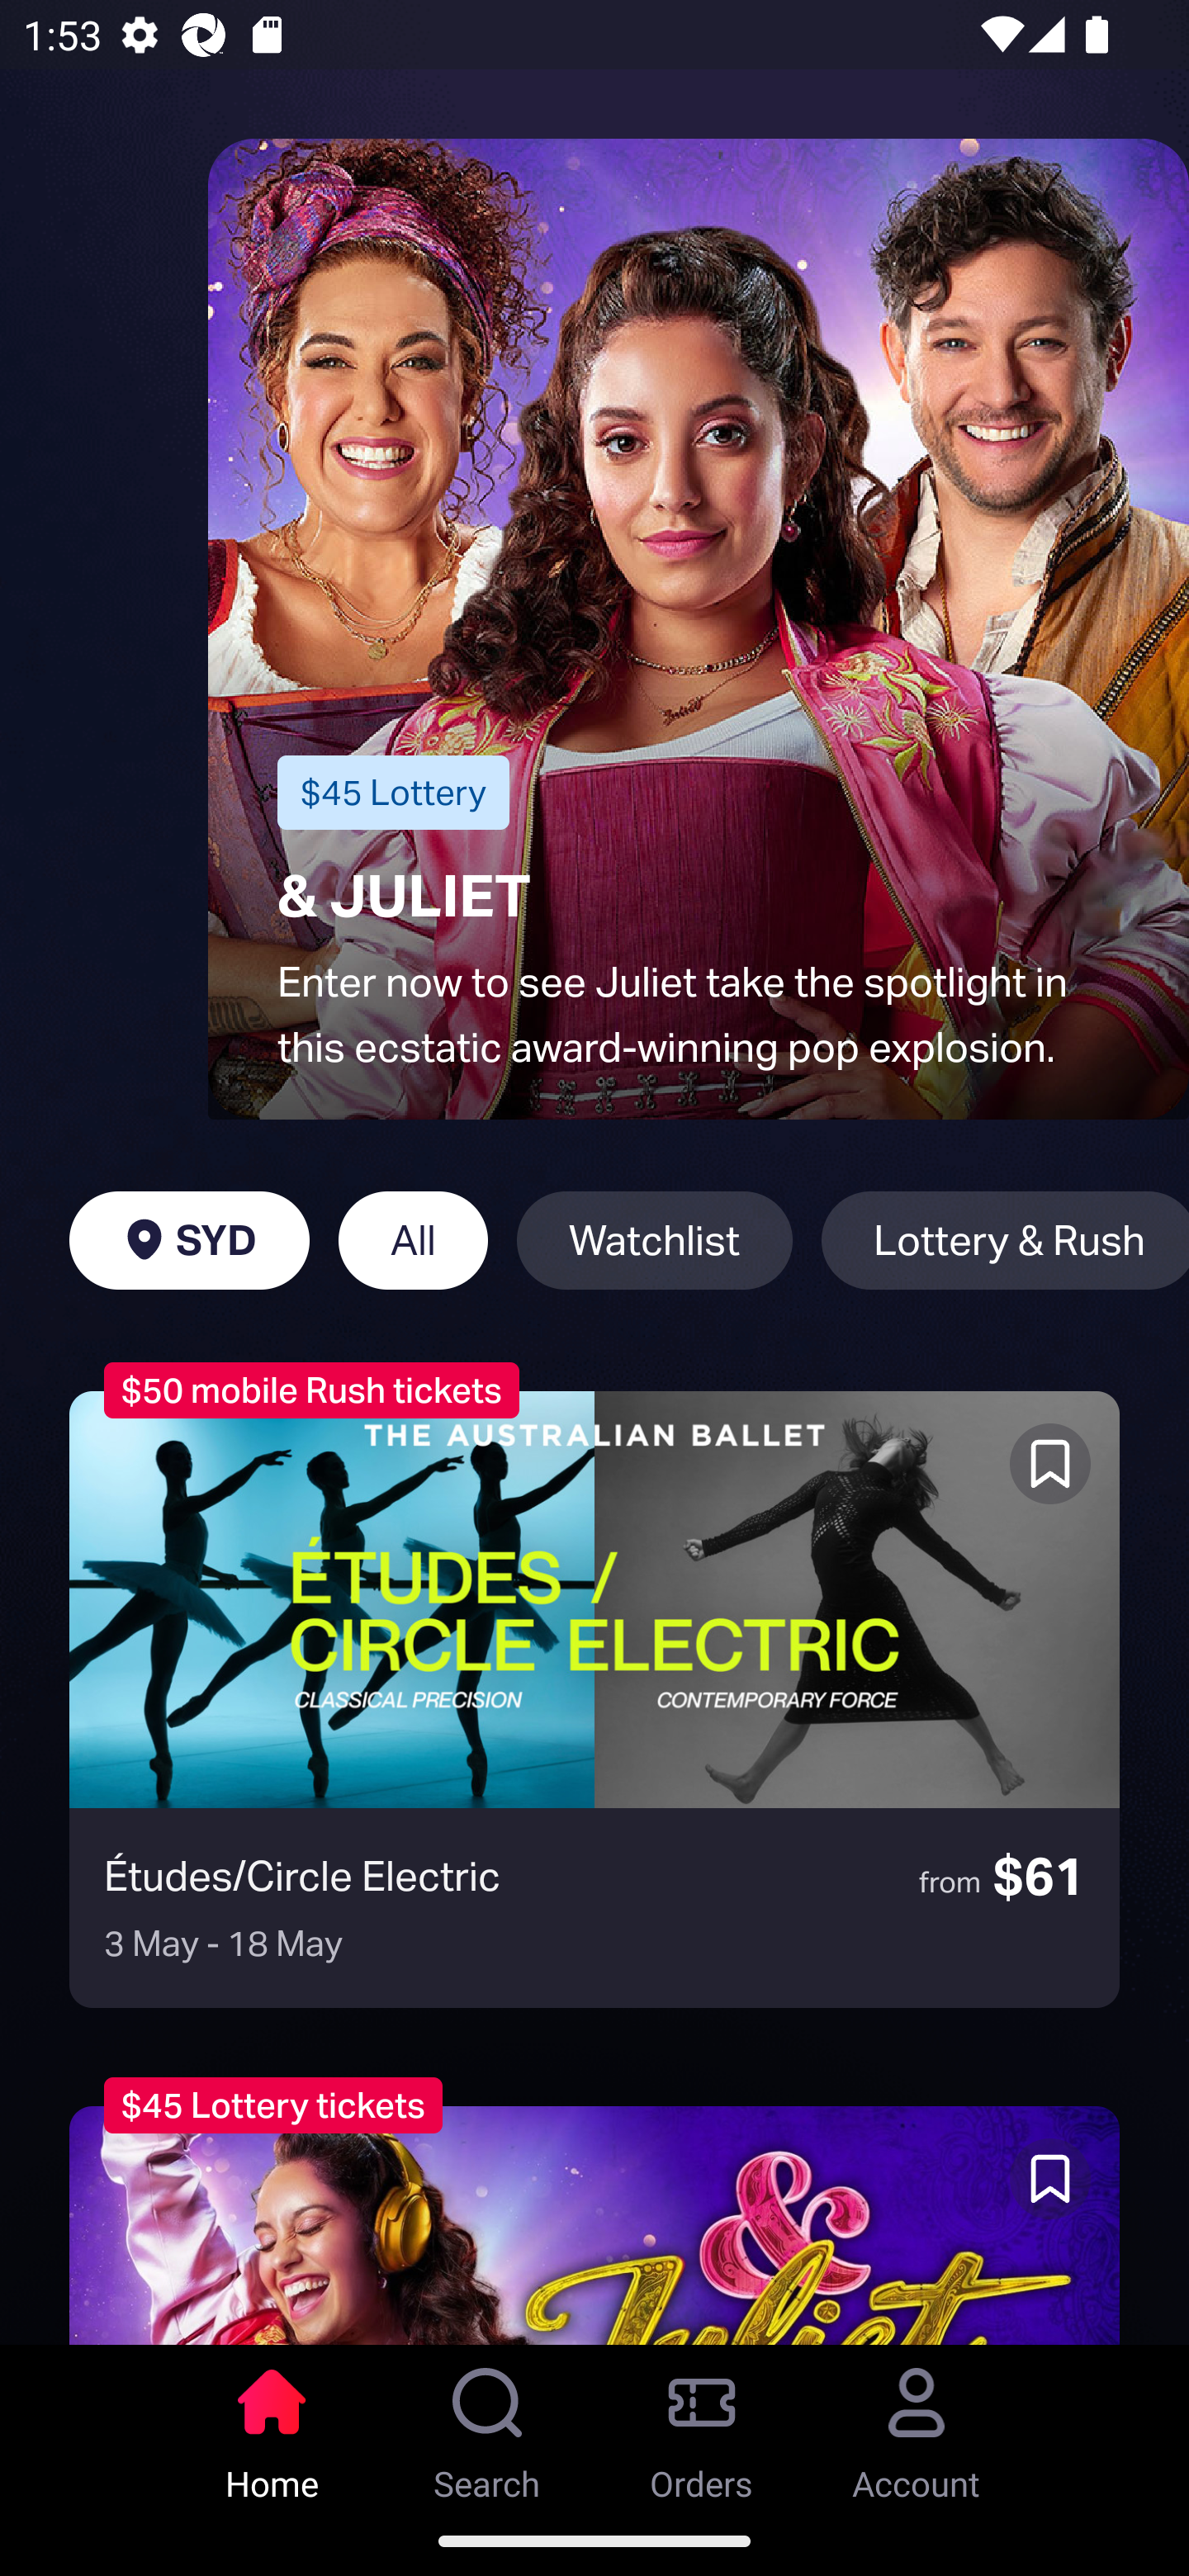  I want to click on Études/Circle Electric from $61 3 May - 18 May, so click(594, 1698).